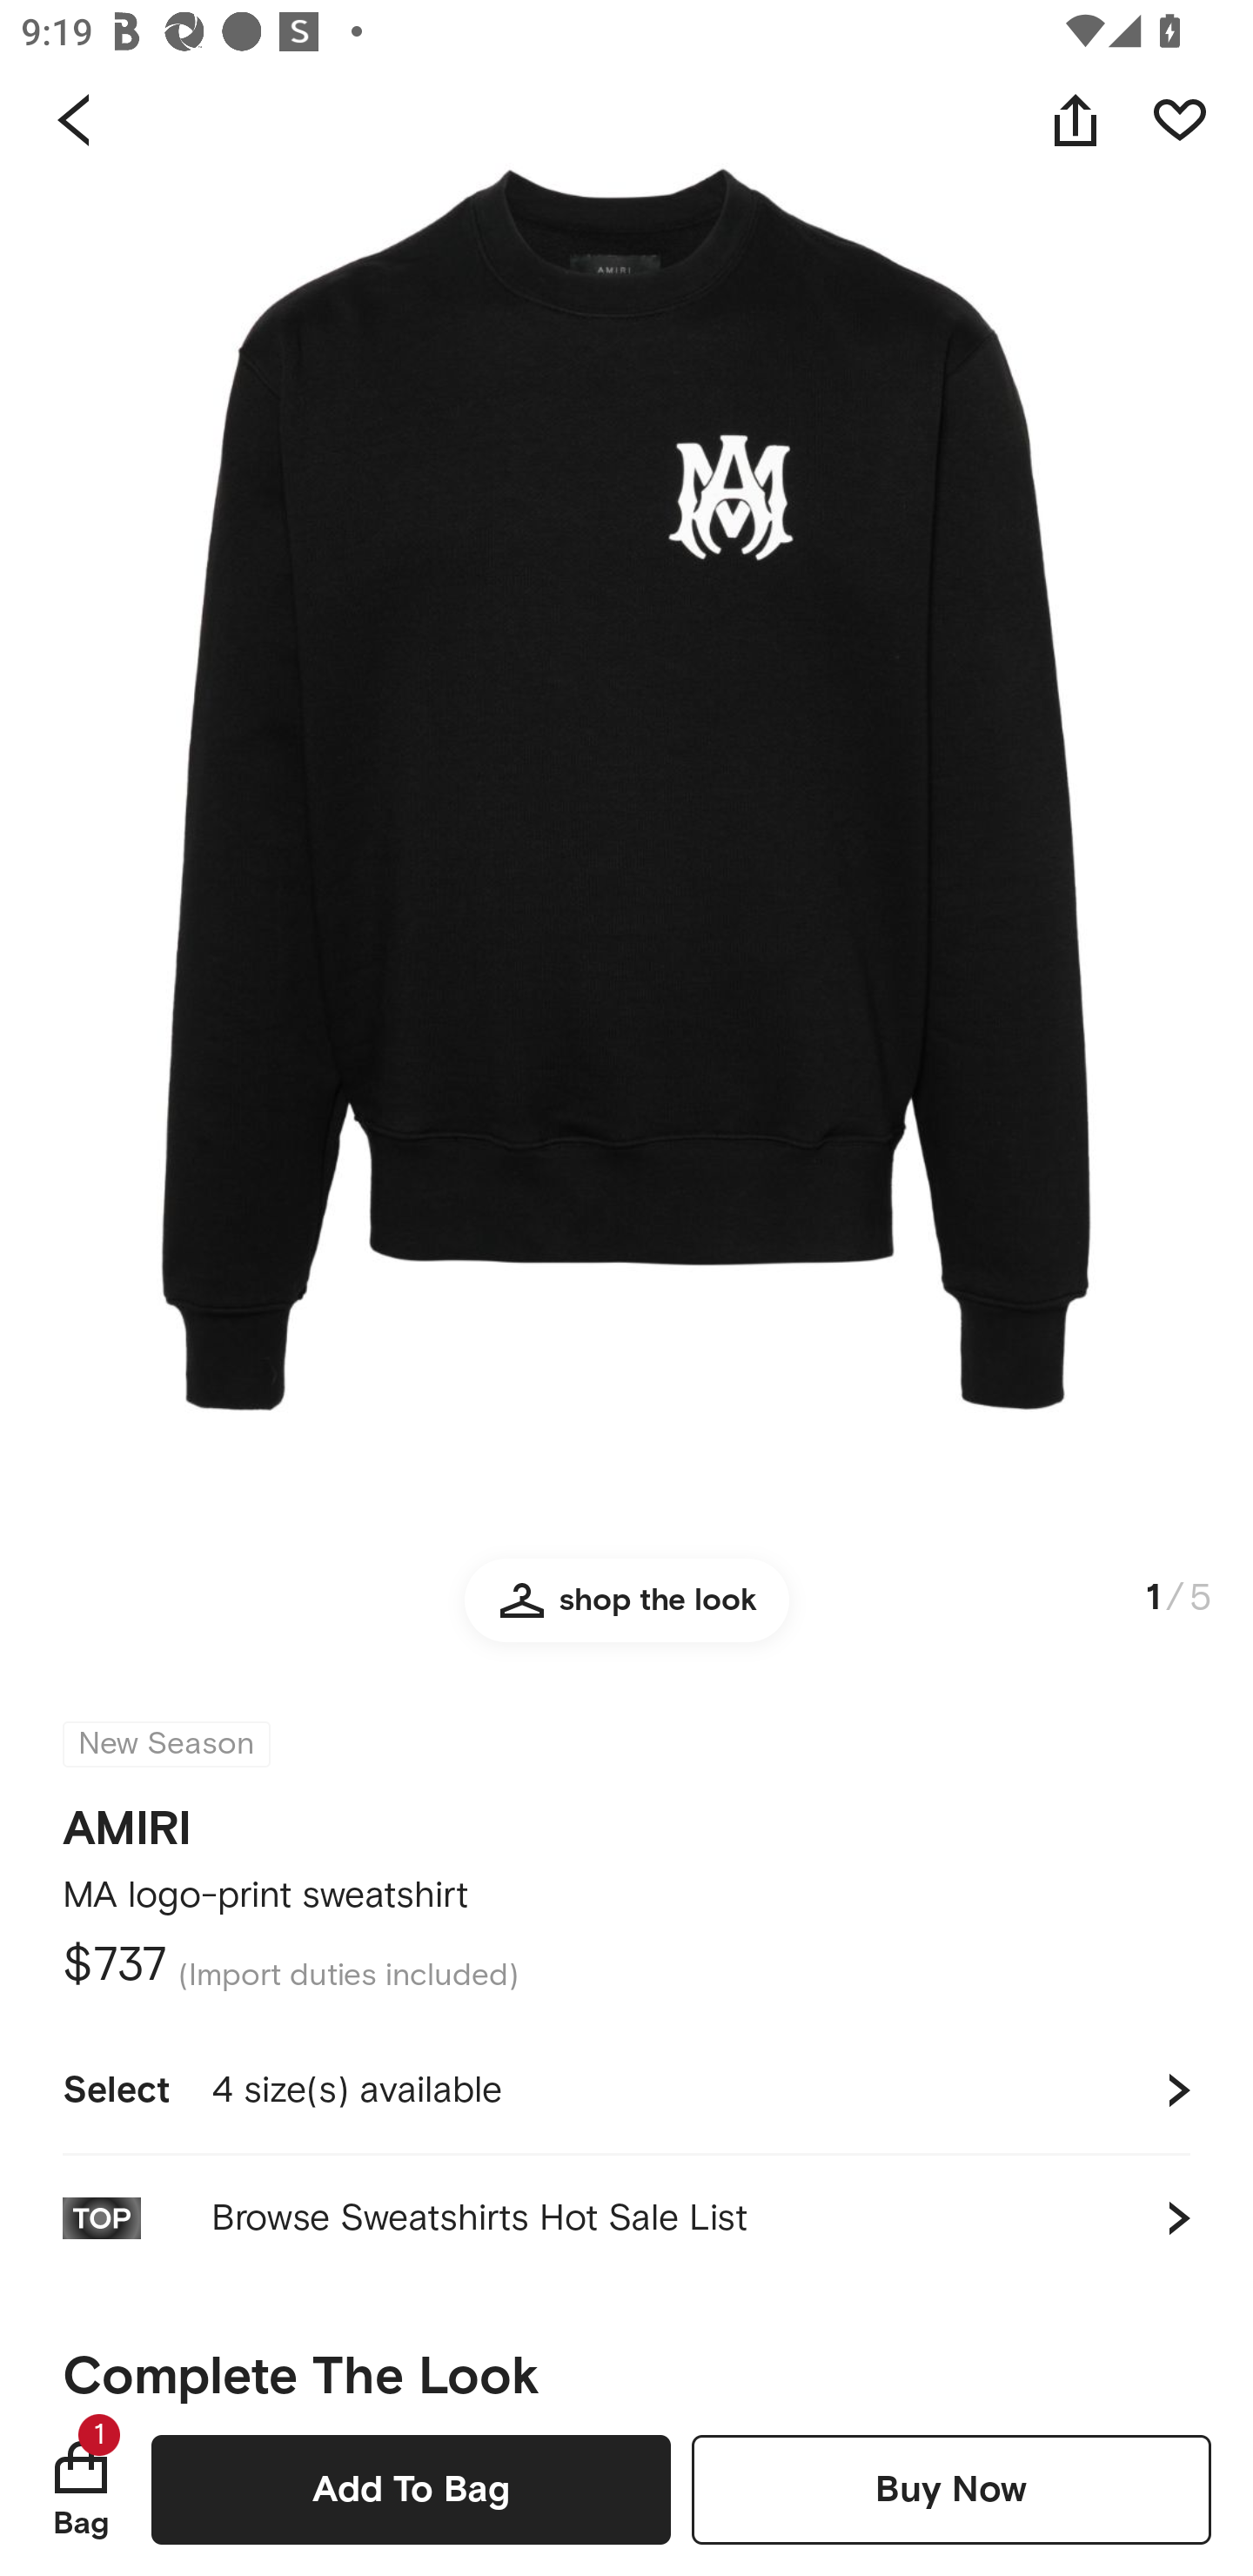 The width and height of the screenshot is (1253, 2576). I want to click on shop the look, so click(626, 1613).